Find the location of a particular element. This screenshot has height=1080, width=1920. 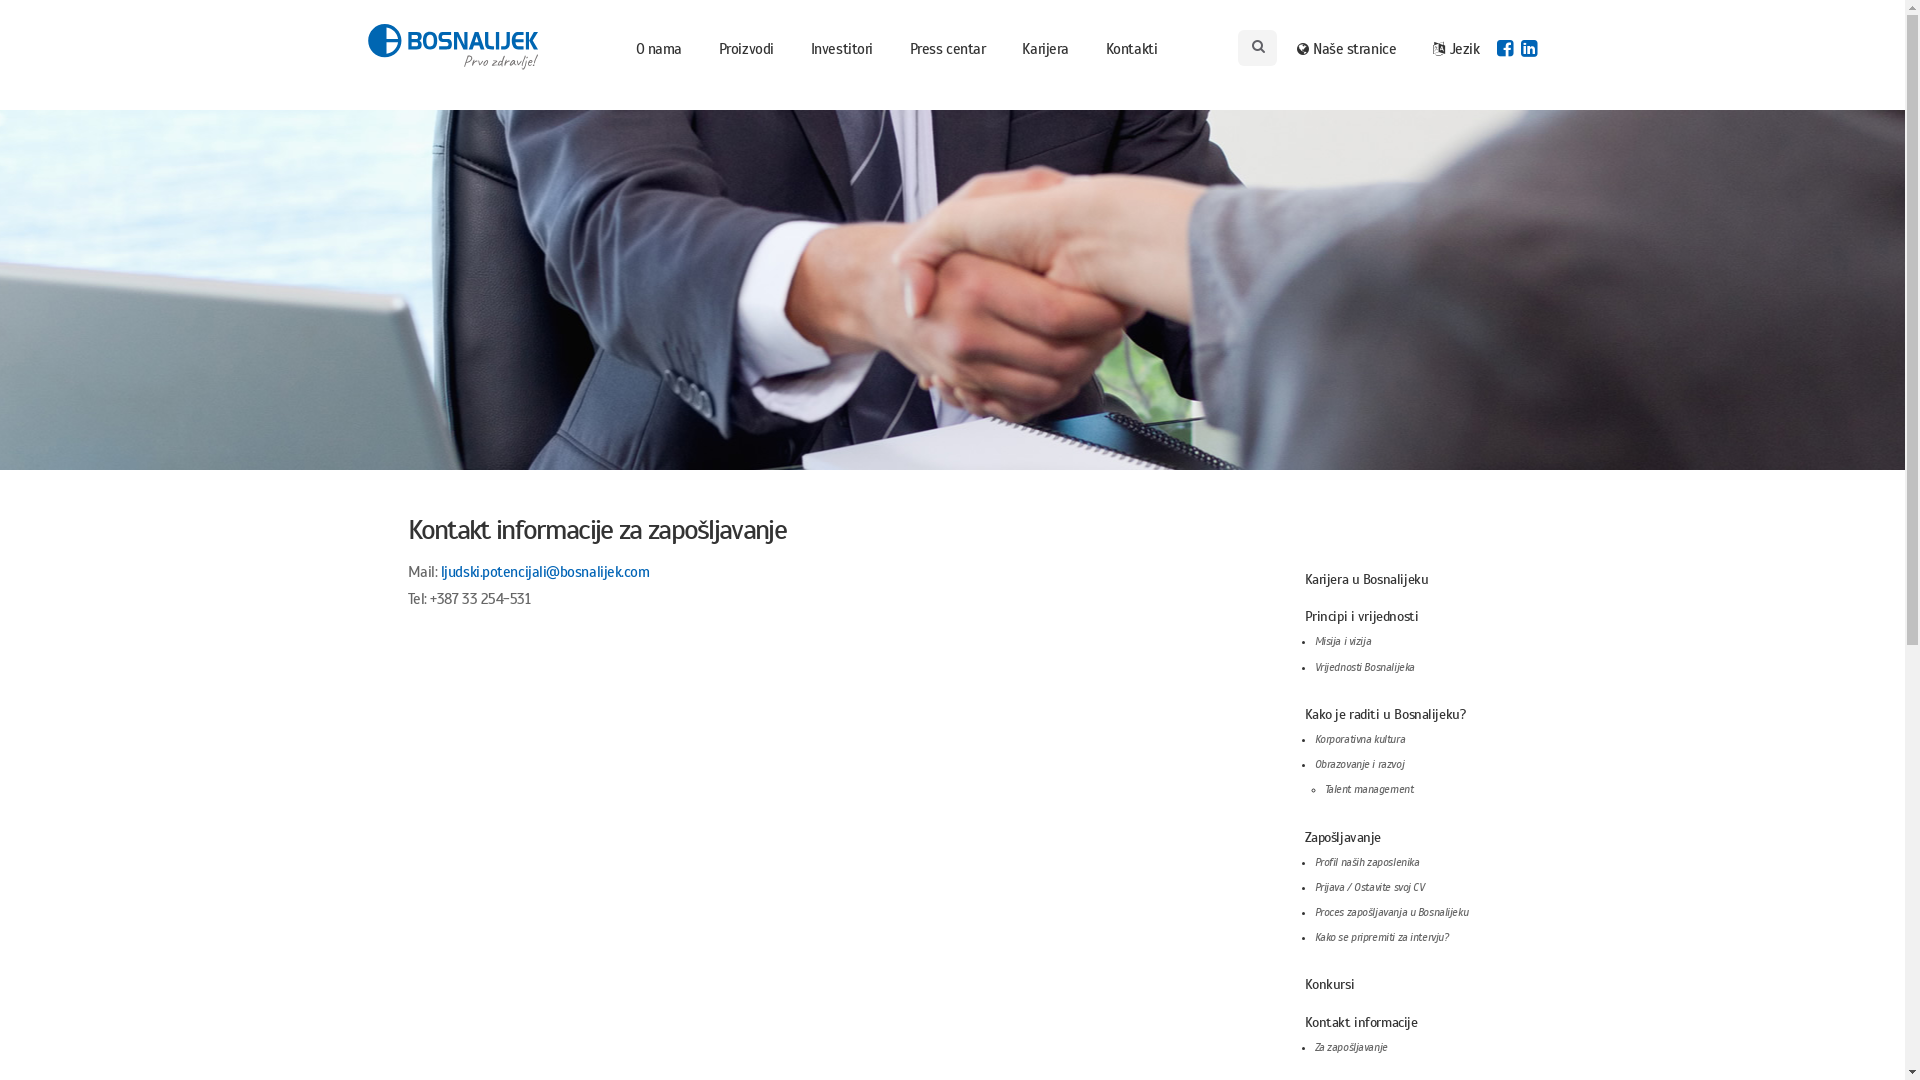

Principi i vrijednosti is located at coordinates (1361, 616).